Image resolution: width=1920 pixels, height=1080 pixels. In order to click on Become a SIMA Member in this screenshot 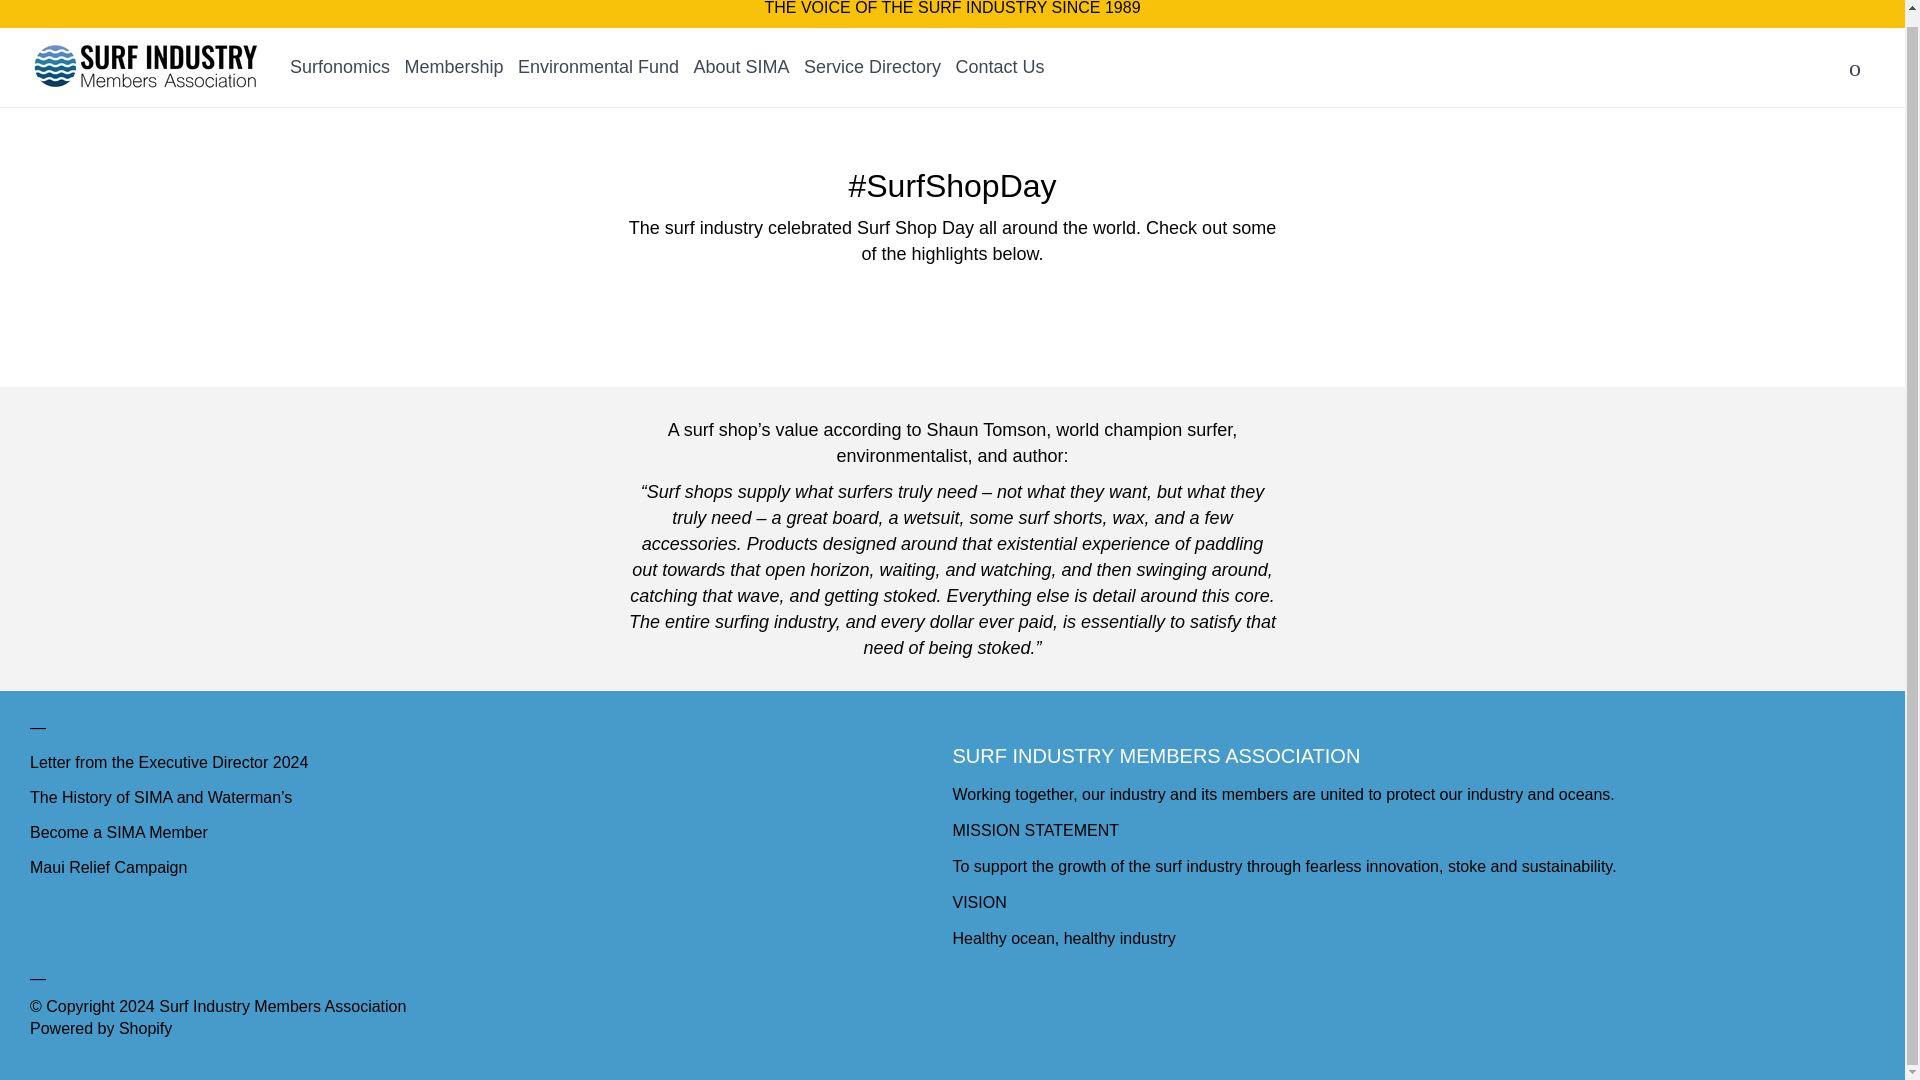, I will do `click(118, 832)`.